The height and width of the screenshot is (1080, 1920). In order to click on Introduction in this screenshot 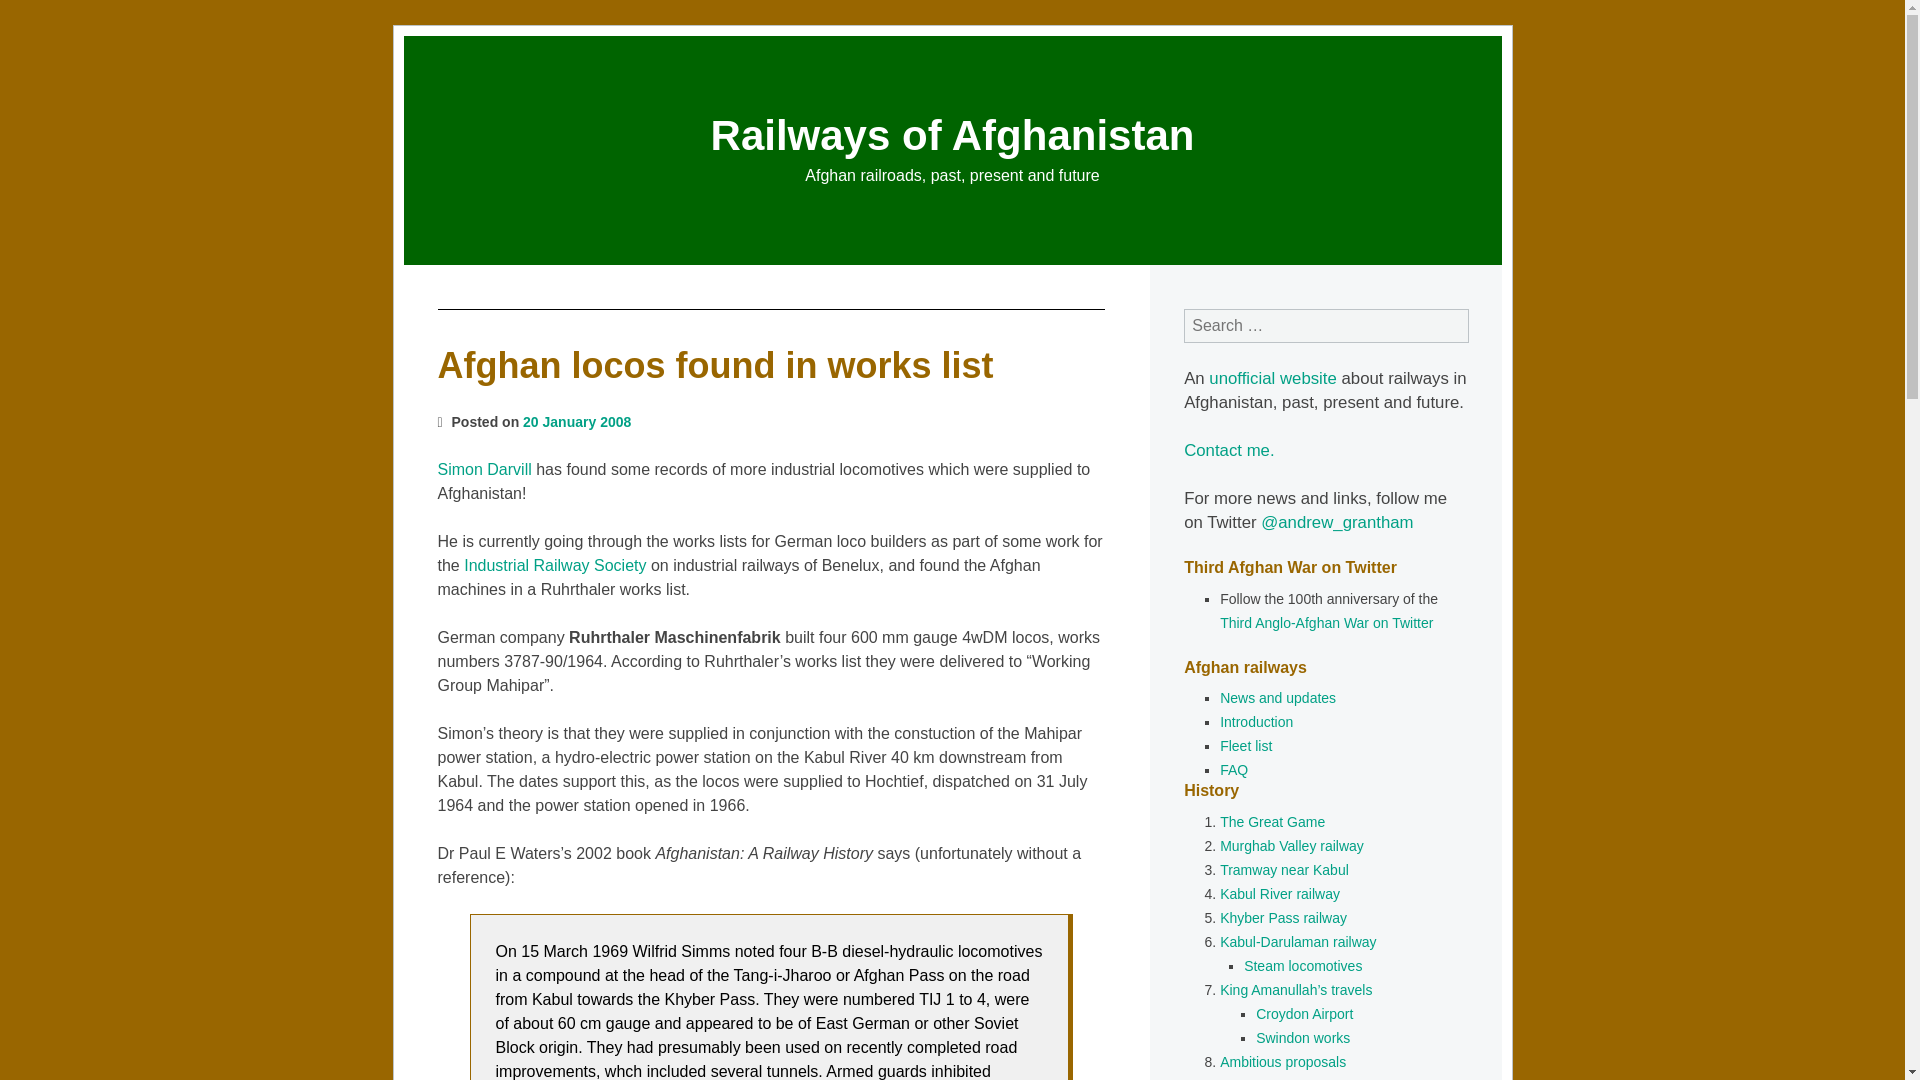, I will do `click(1256, 722)`.